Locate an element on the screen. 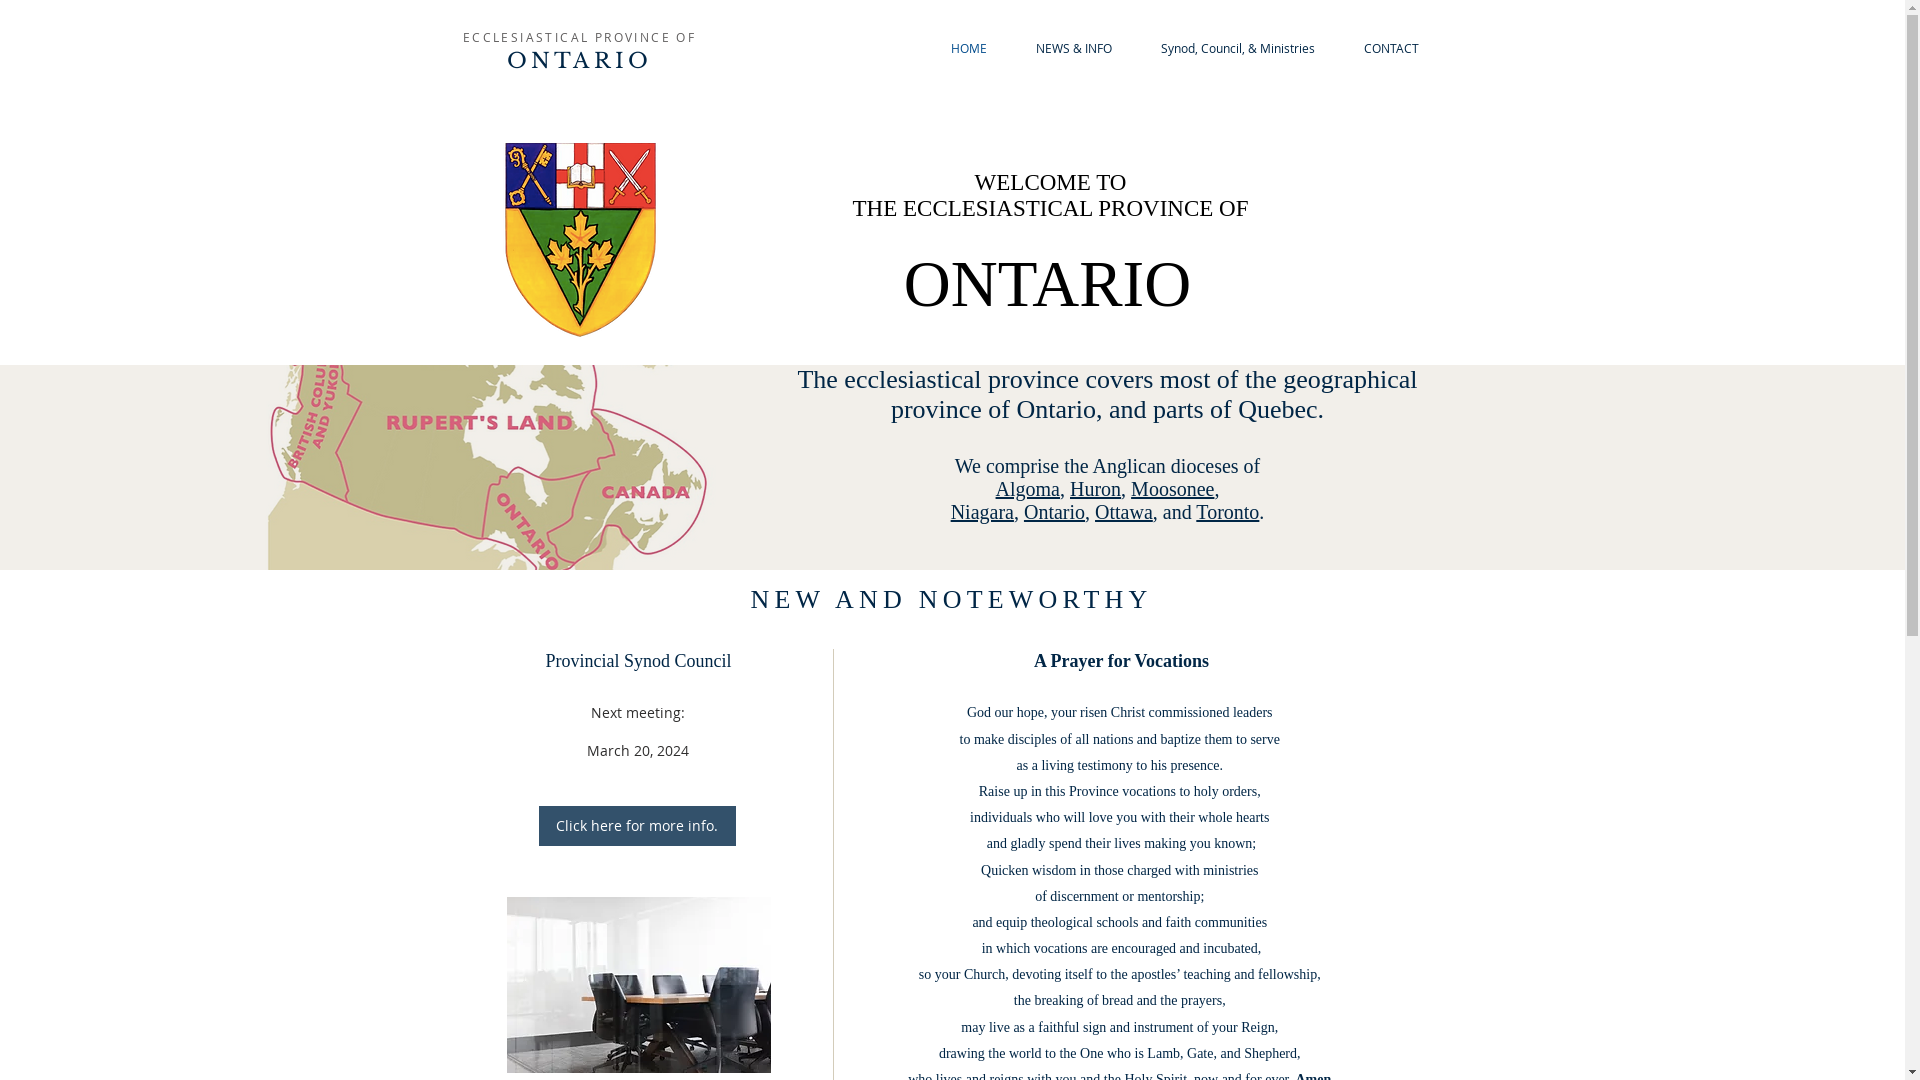 The image size is (1920, 1080). Algoma is located at coordinates (1028, 489).